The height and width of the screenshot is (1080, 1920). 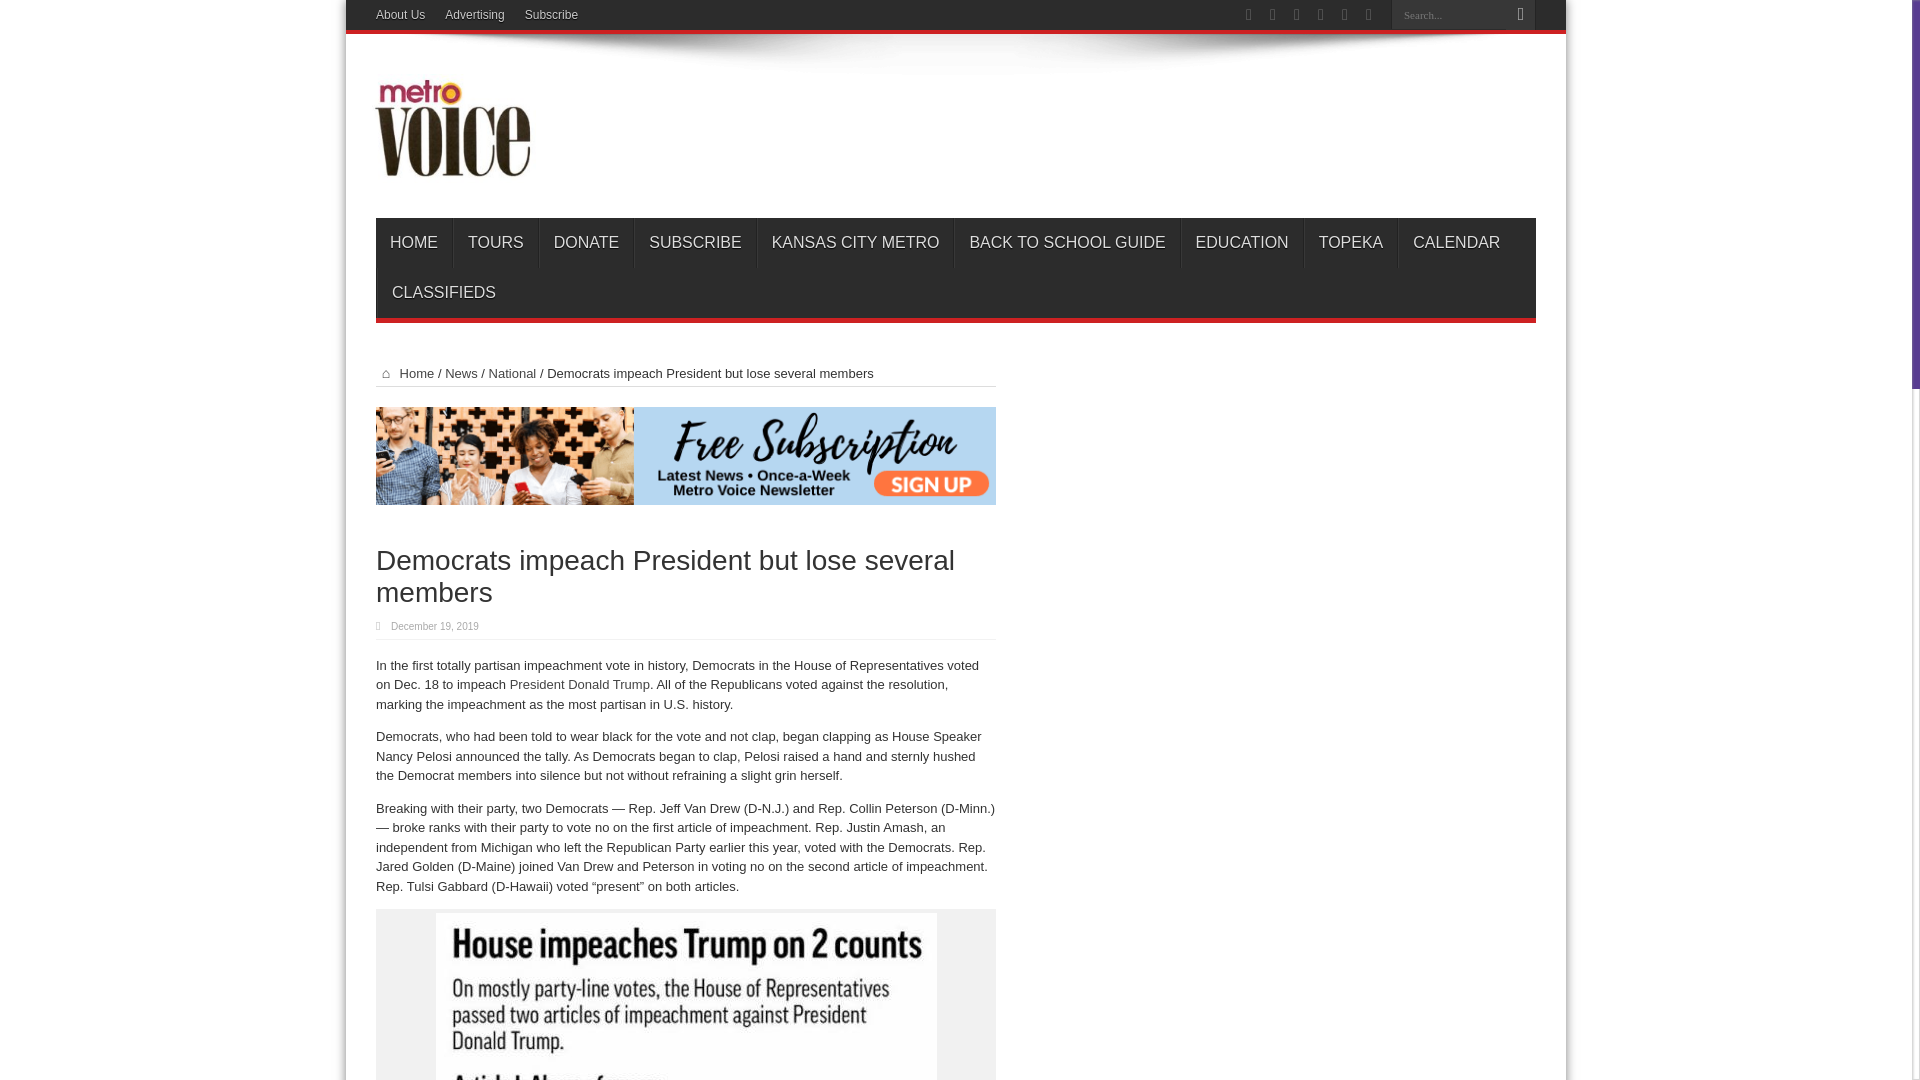 What do you see at coordinates (550, 15) in the screenshot?
I see `Subscribe` at bounding box center [550, 15].